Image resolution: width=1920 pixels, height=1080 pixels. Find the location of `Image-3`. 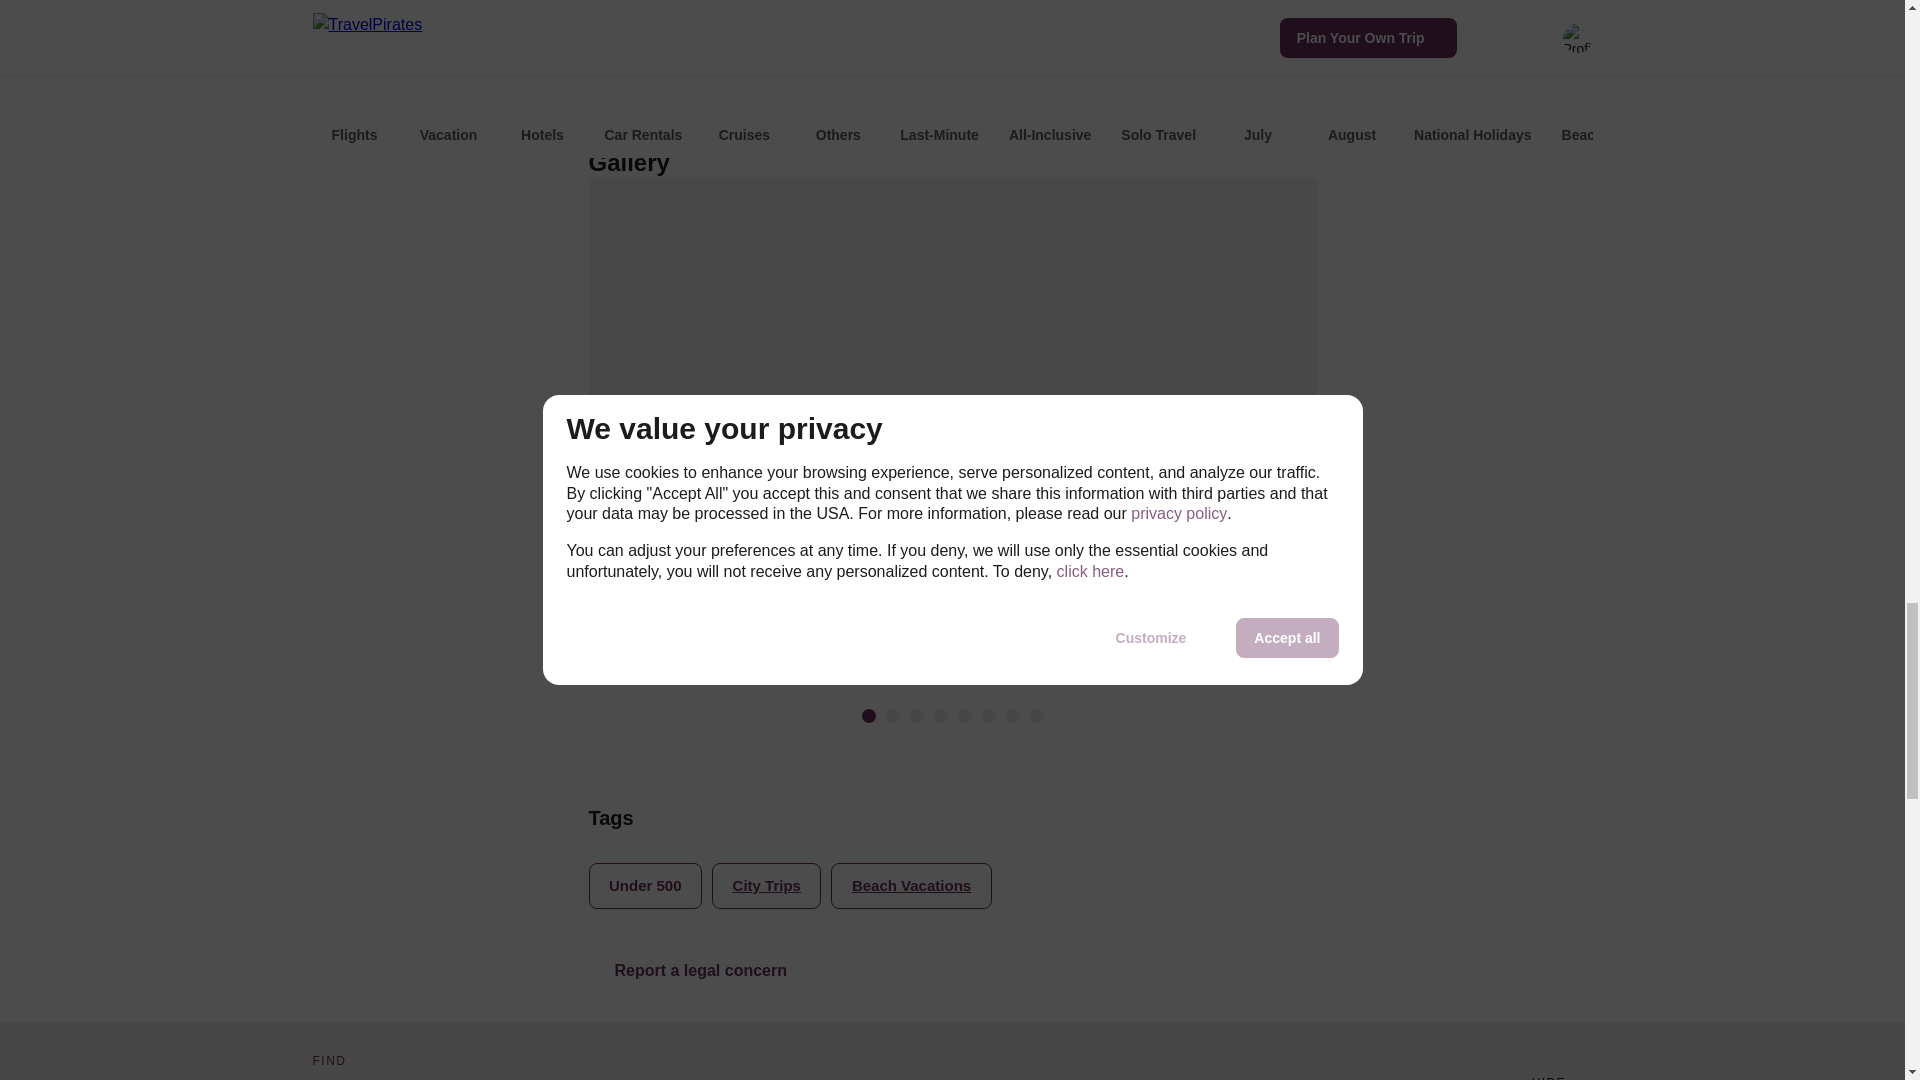

Image-3 is located at coordinates (916, 715).